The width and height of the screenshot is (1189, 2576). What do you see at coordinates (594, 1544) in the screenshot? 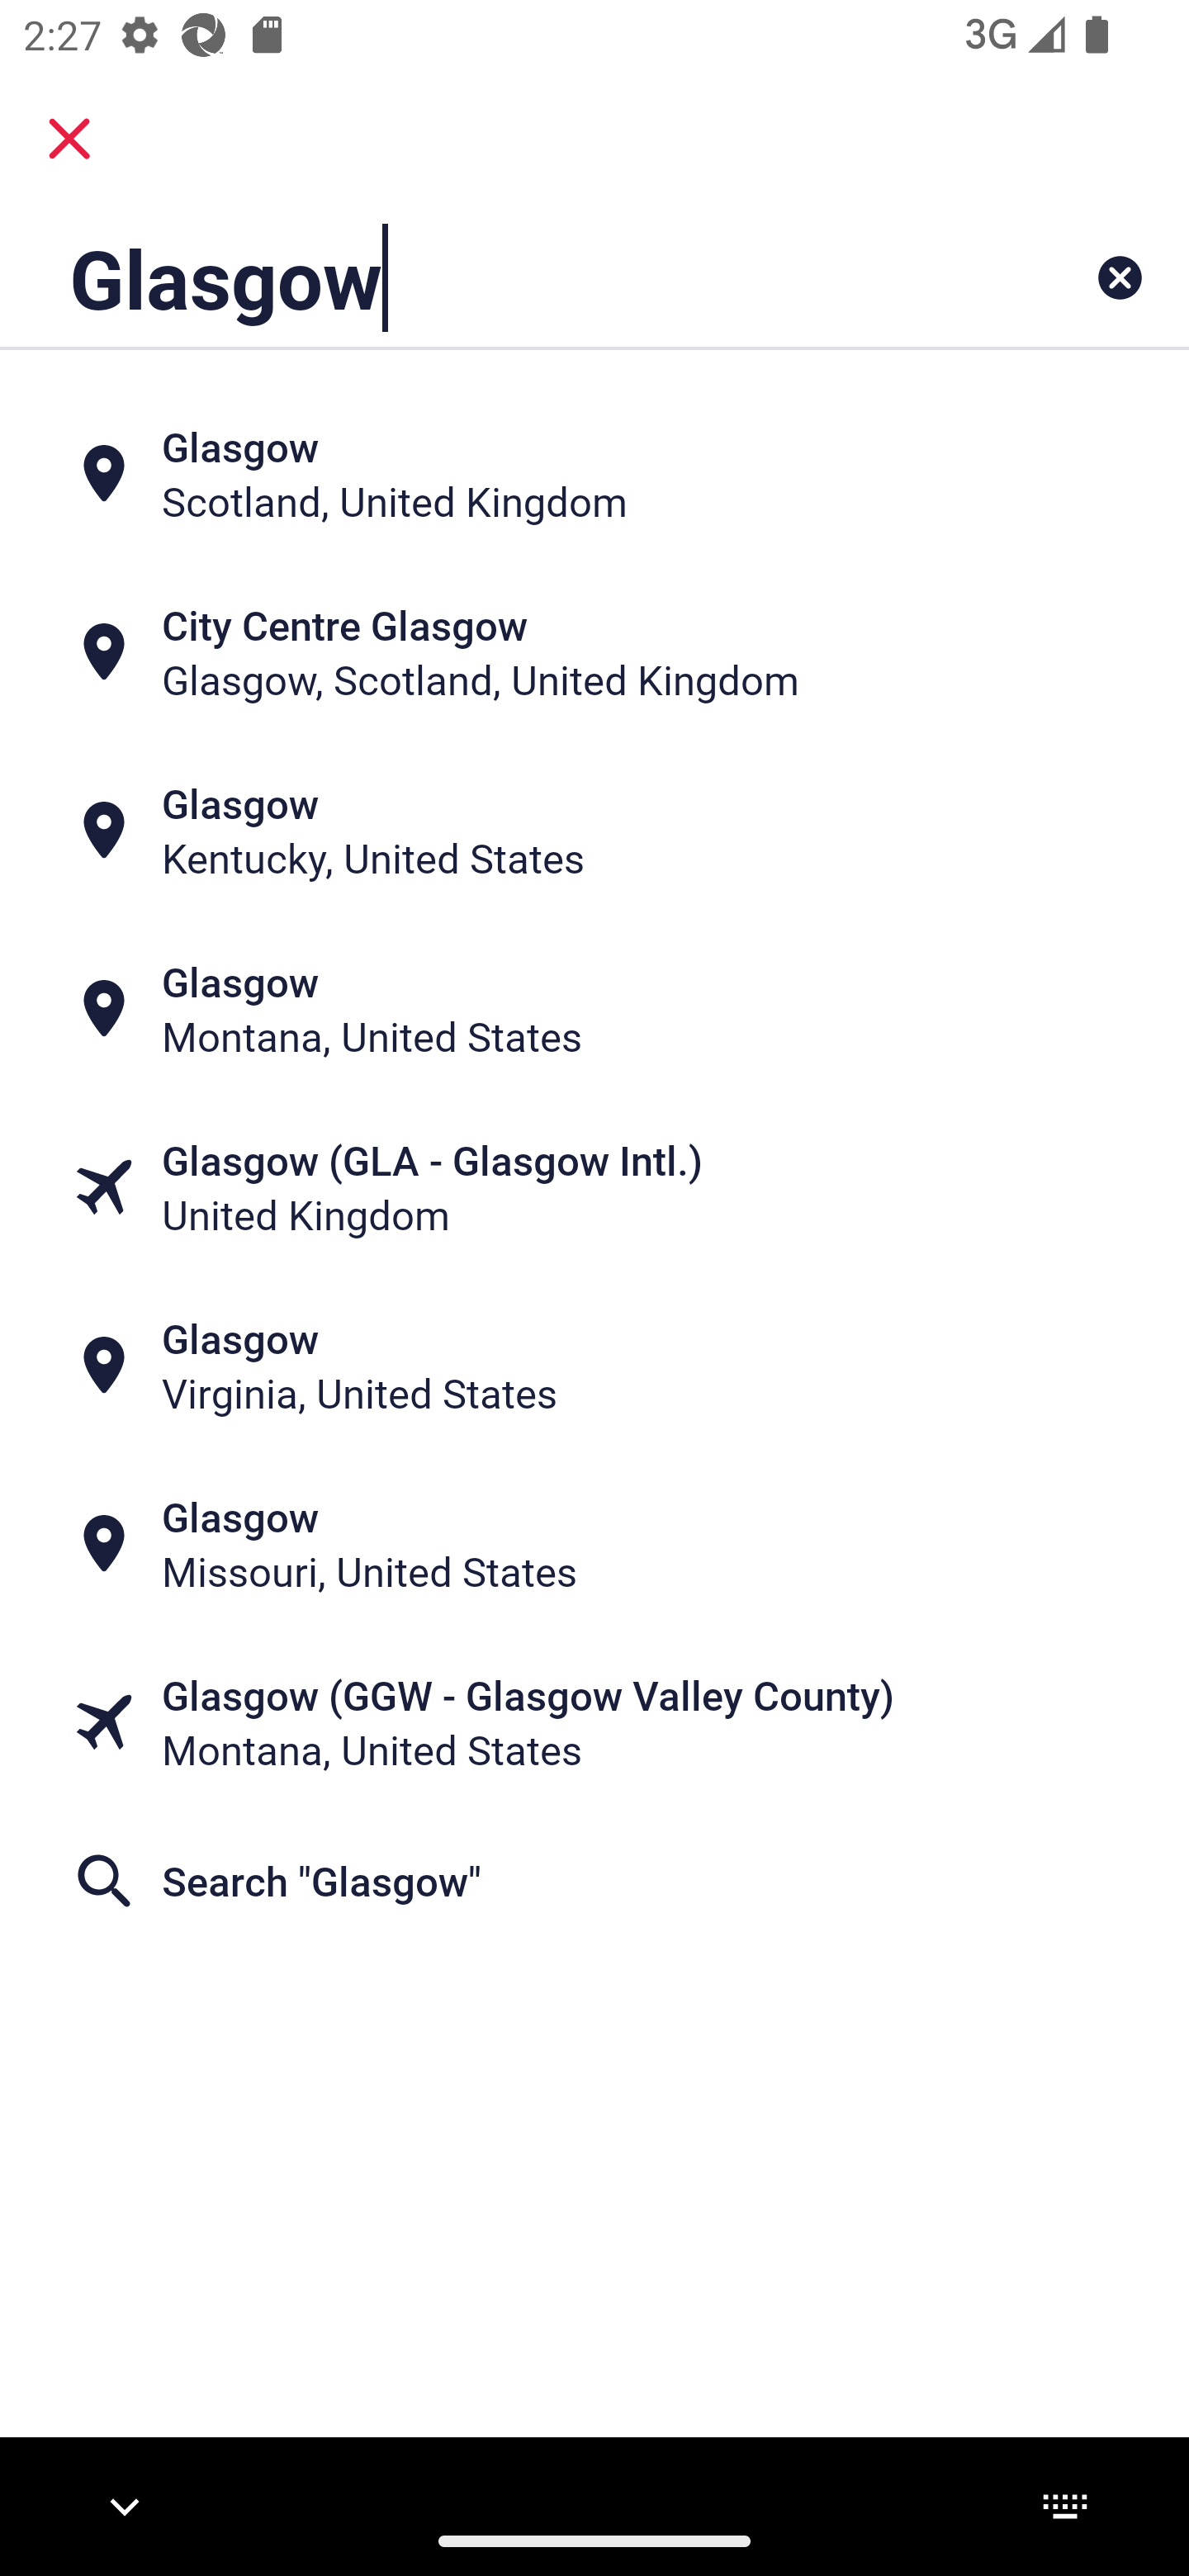
I see `Glasgow Missouri, United States` at bounding box center [594, 1544].